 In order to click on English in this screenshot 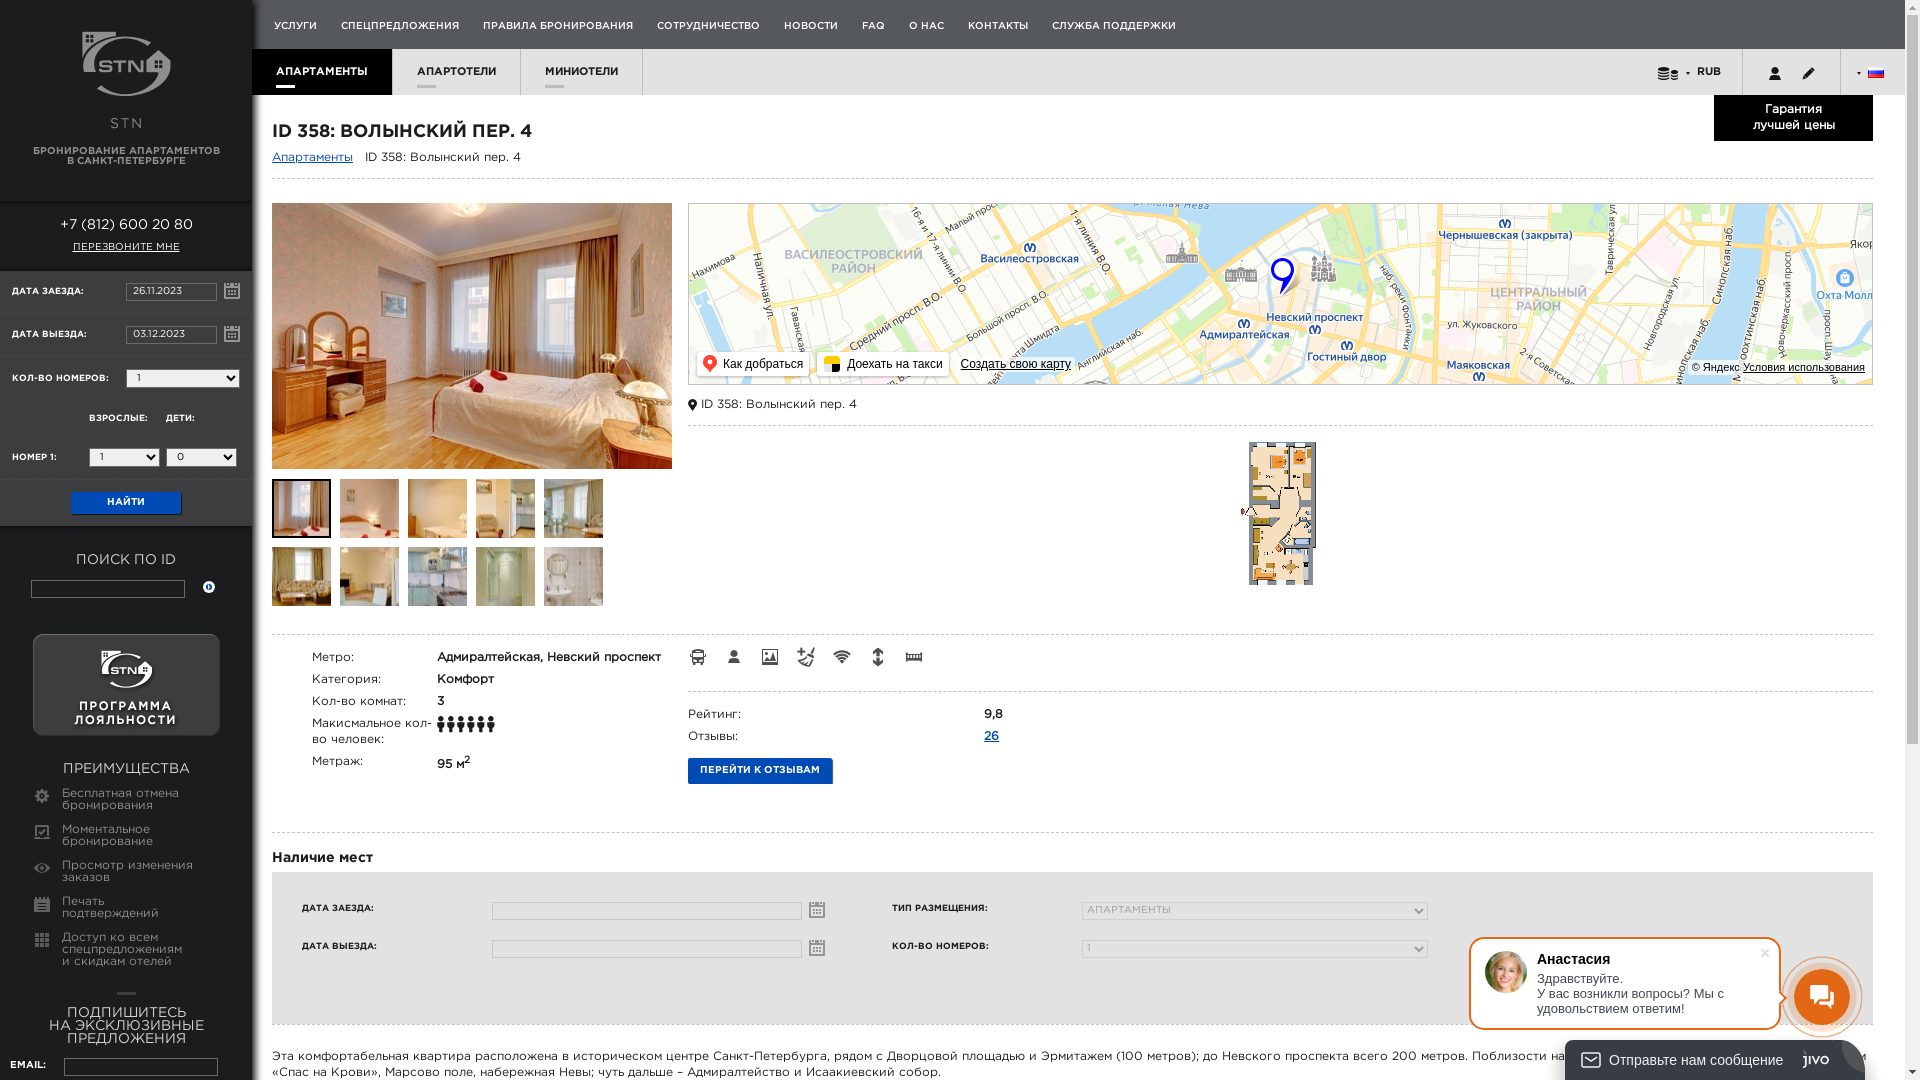, I will do `click(1876, 86)`.